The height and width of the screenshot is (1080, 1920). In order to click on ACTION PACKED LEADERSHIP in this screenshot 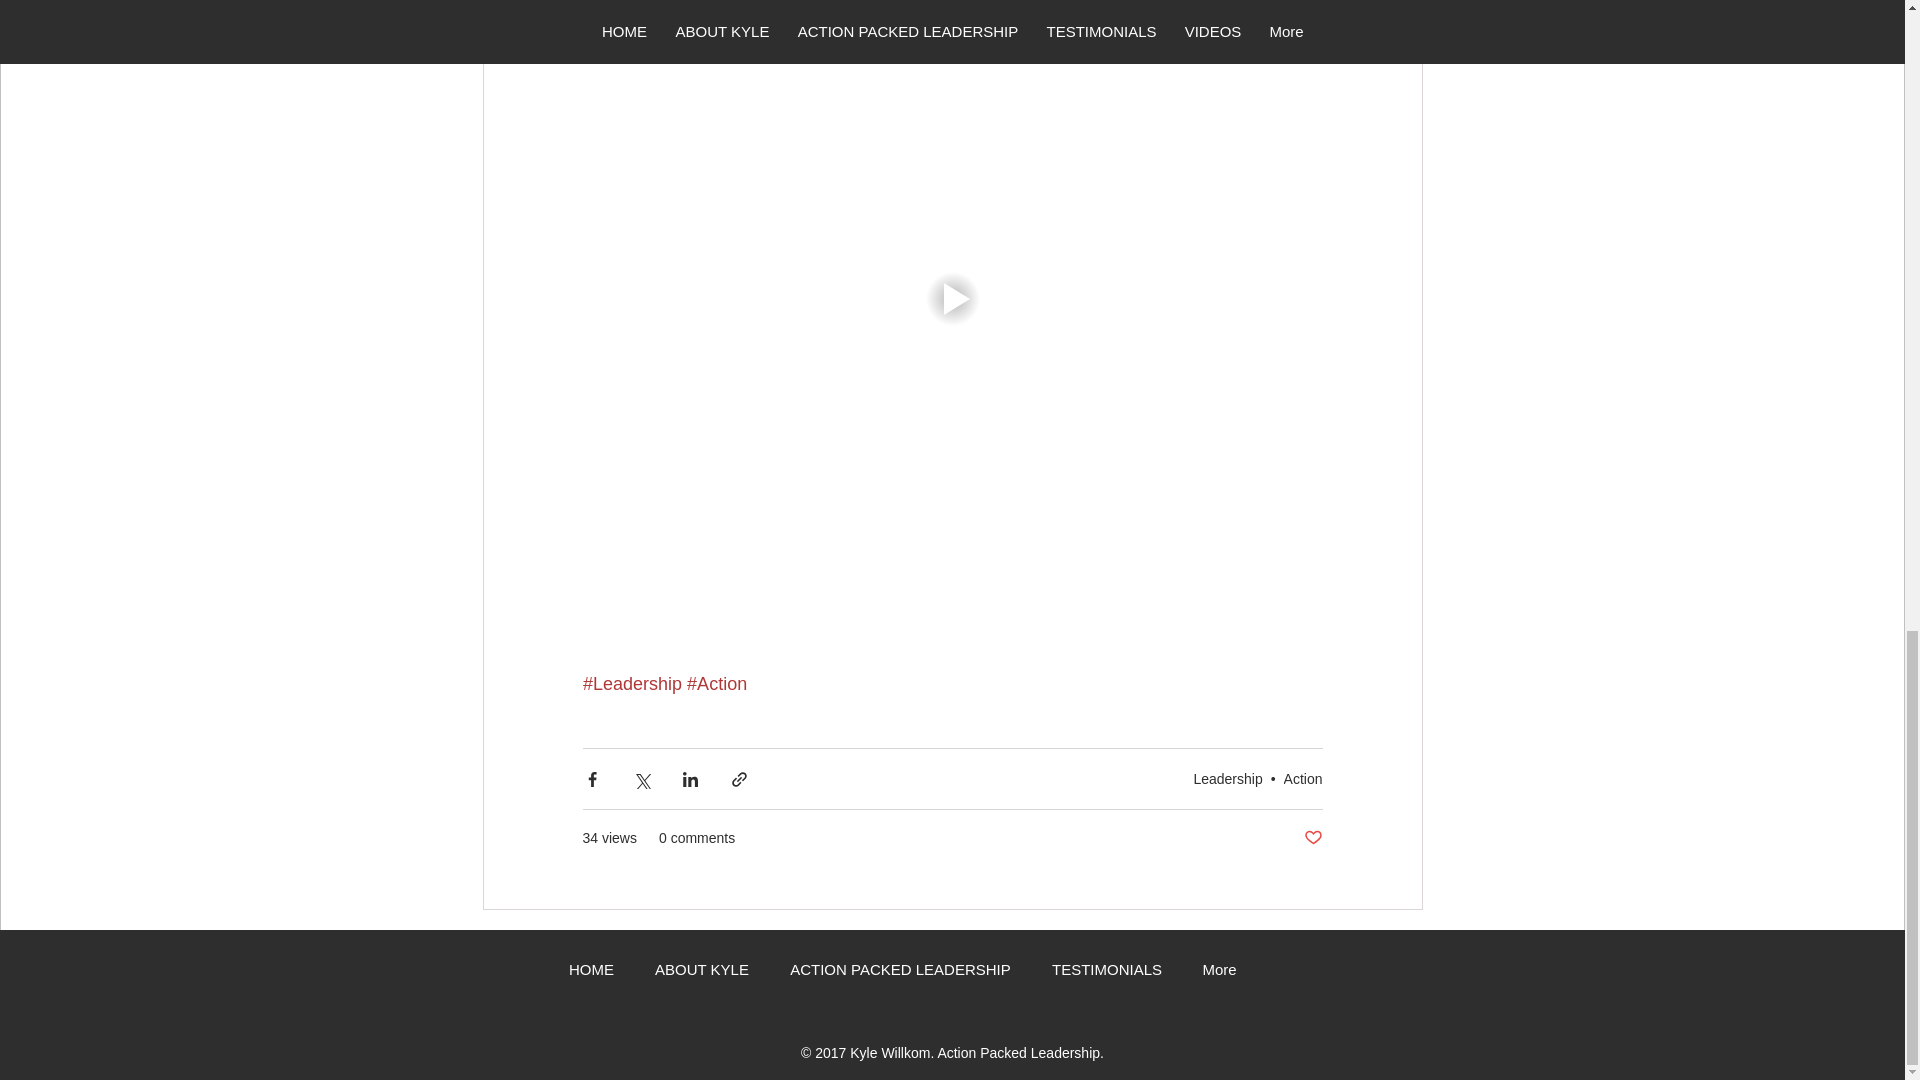, I will do `click(900, 970)`.